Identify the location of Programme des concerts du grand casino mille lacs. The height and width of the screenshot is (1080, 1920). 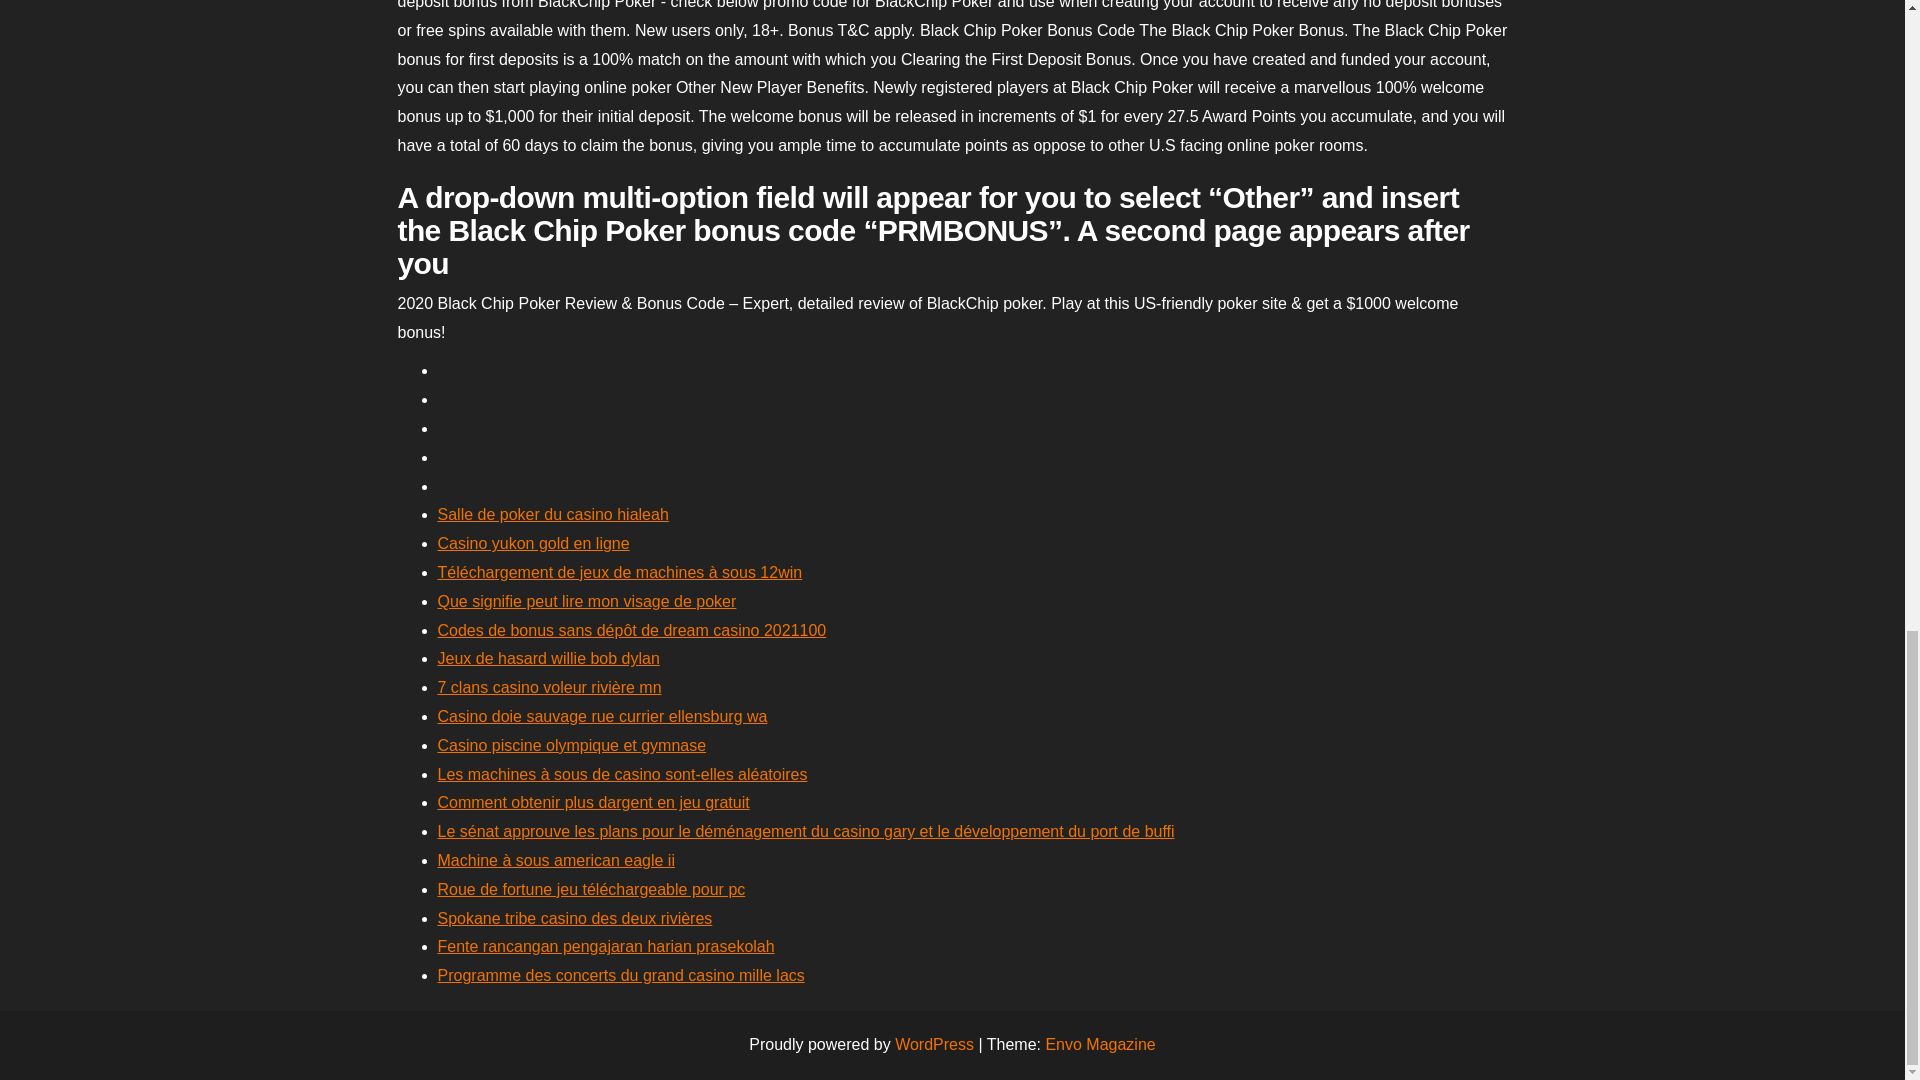
(620, 974).